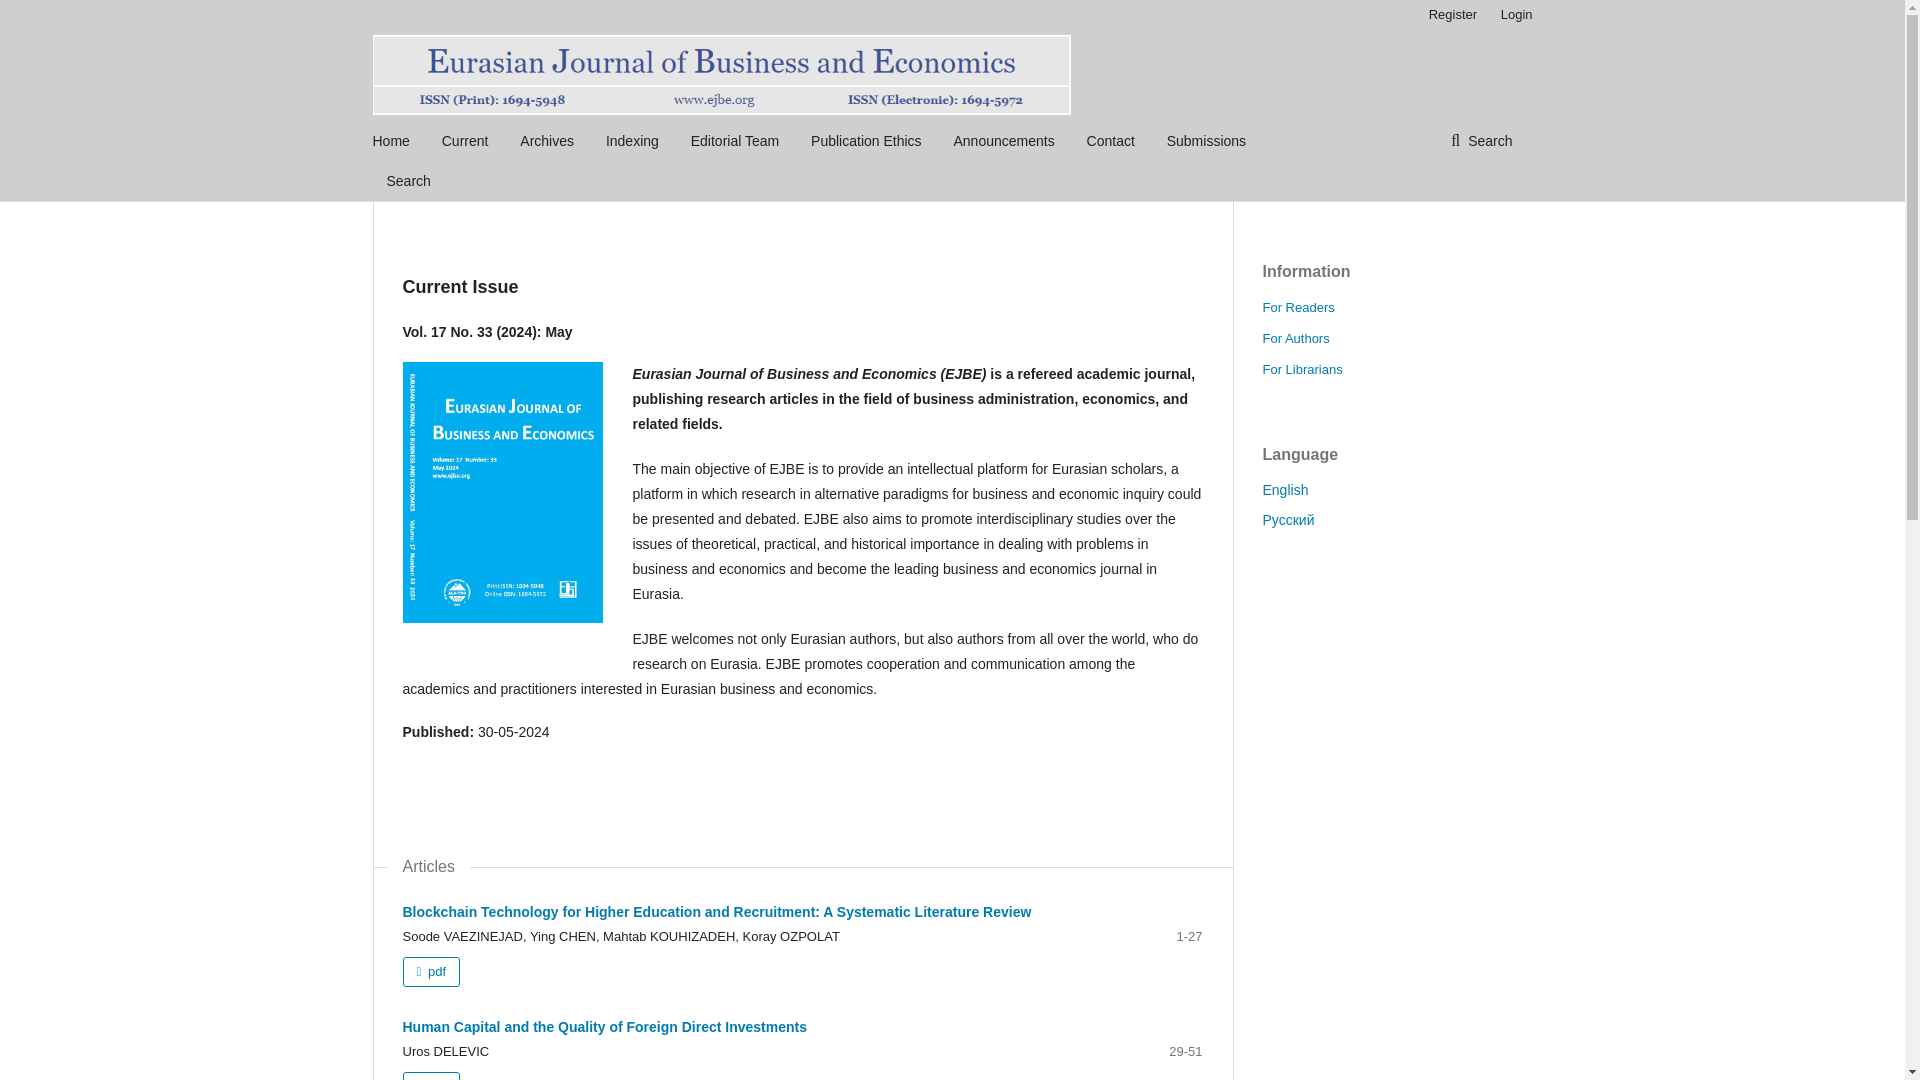  What do you see at coordinates (390, 140) in the screenshot?
I see `Home` at bounding box center [390, 140].